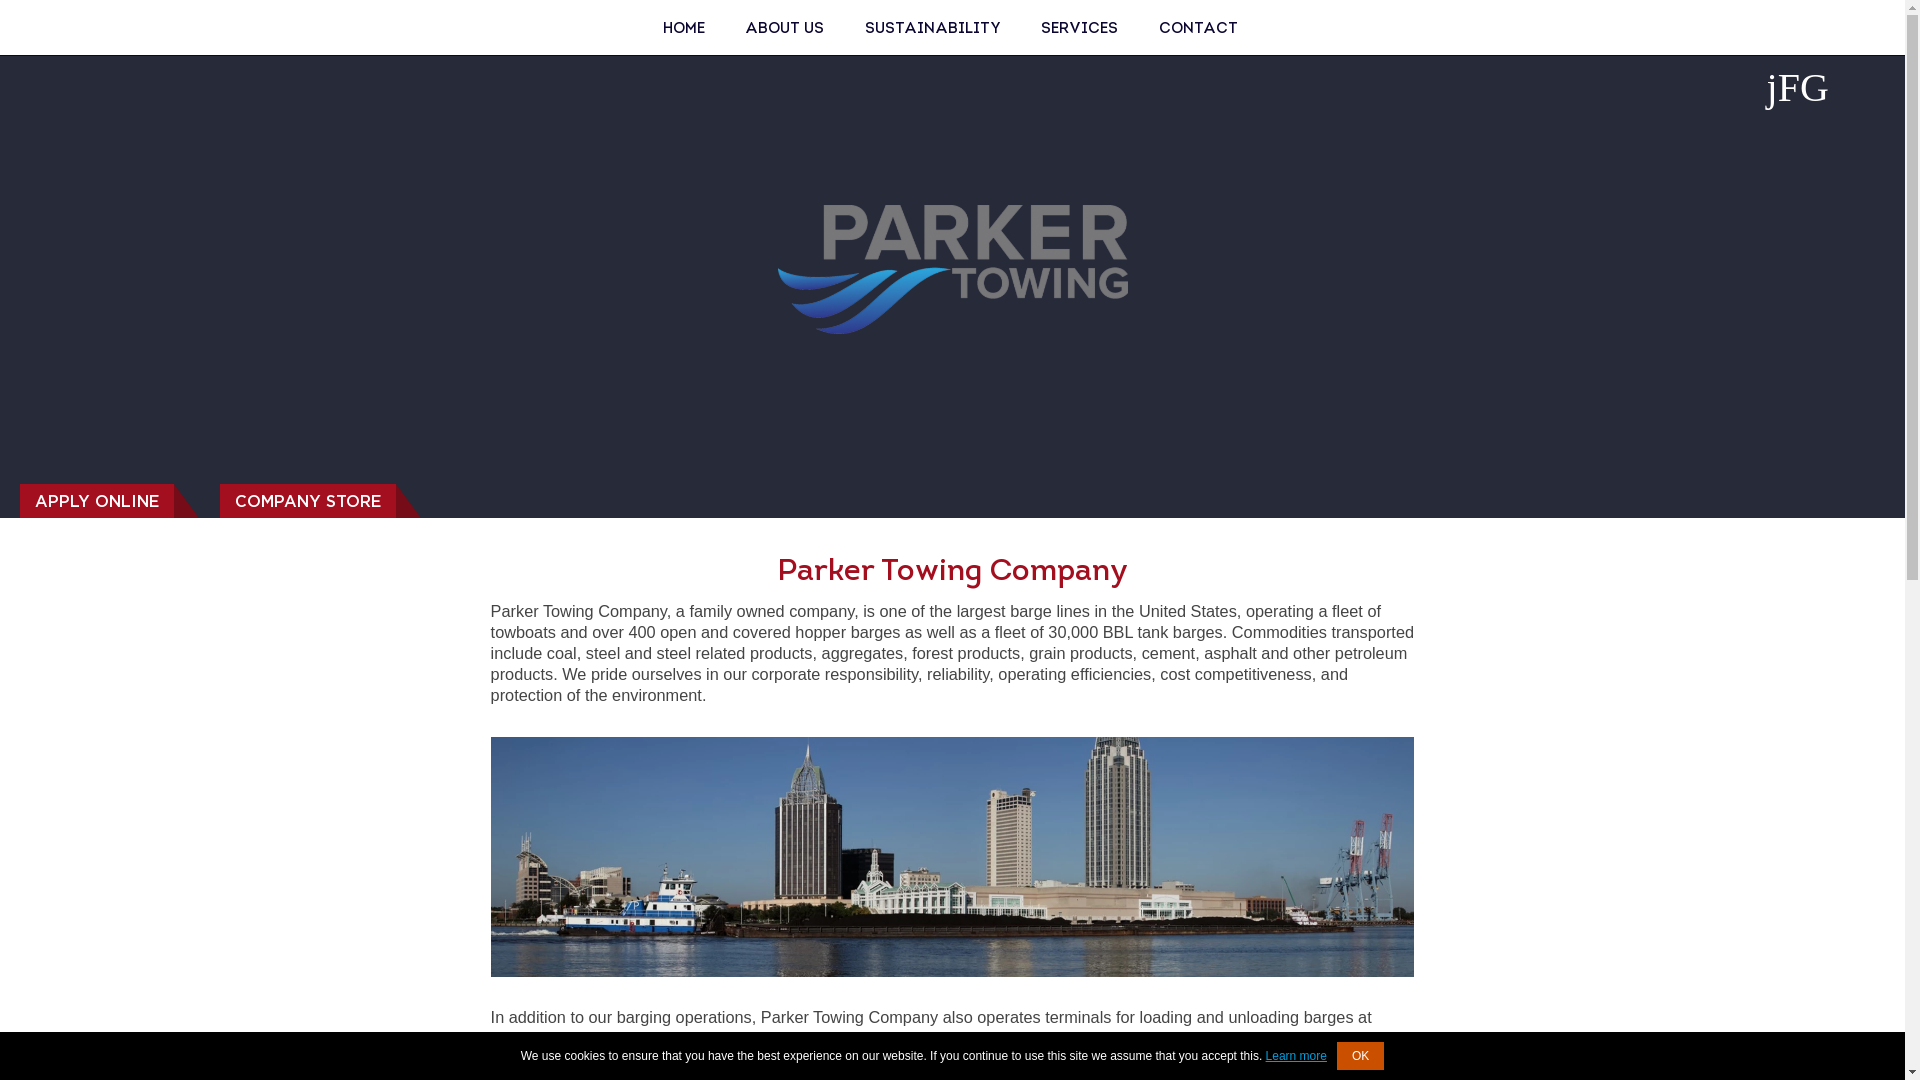  Describe the element at coordinates (684, 28) in the screenshot. I see `Parker Towing` at that location.